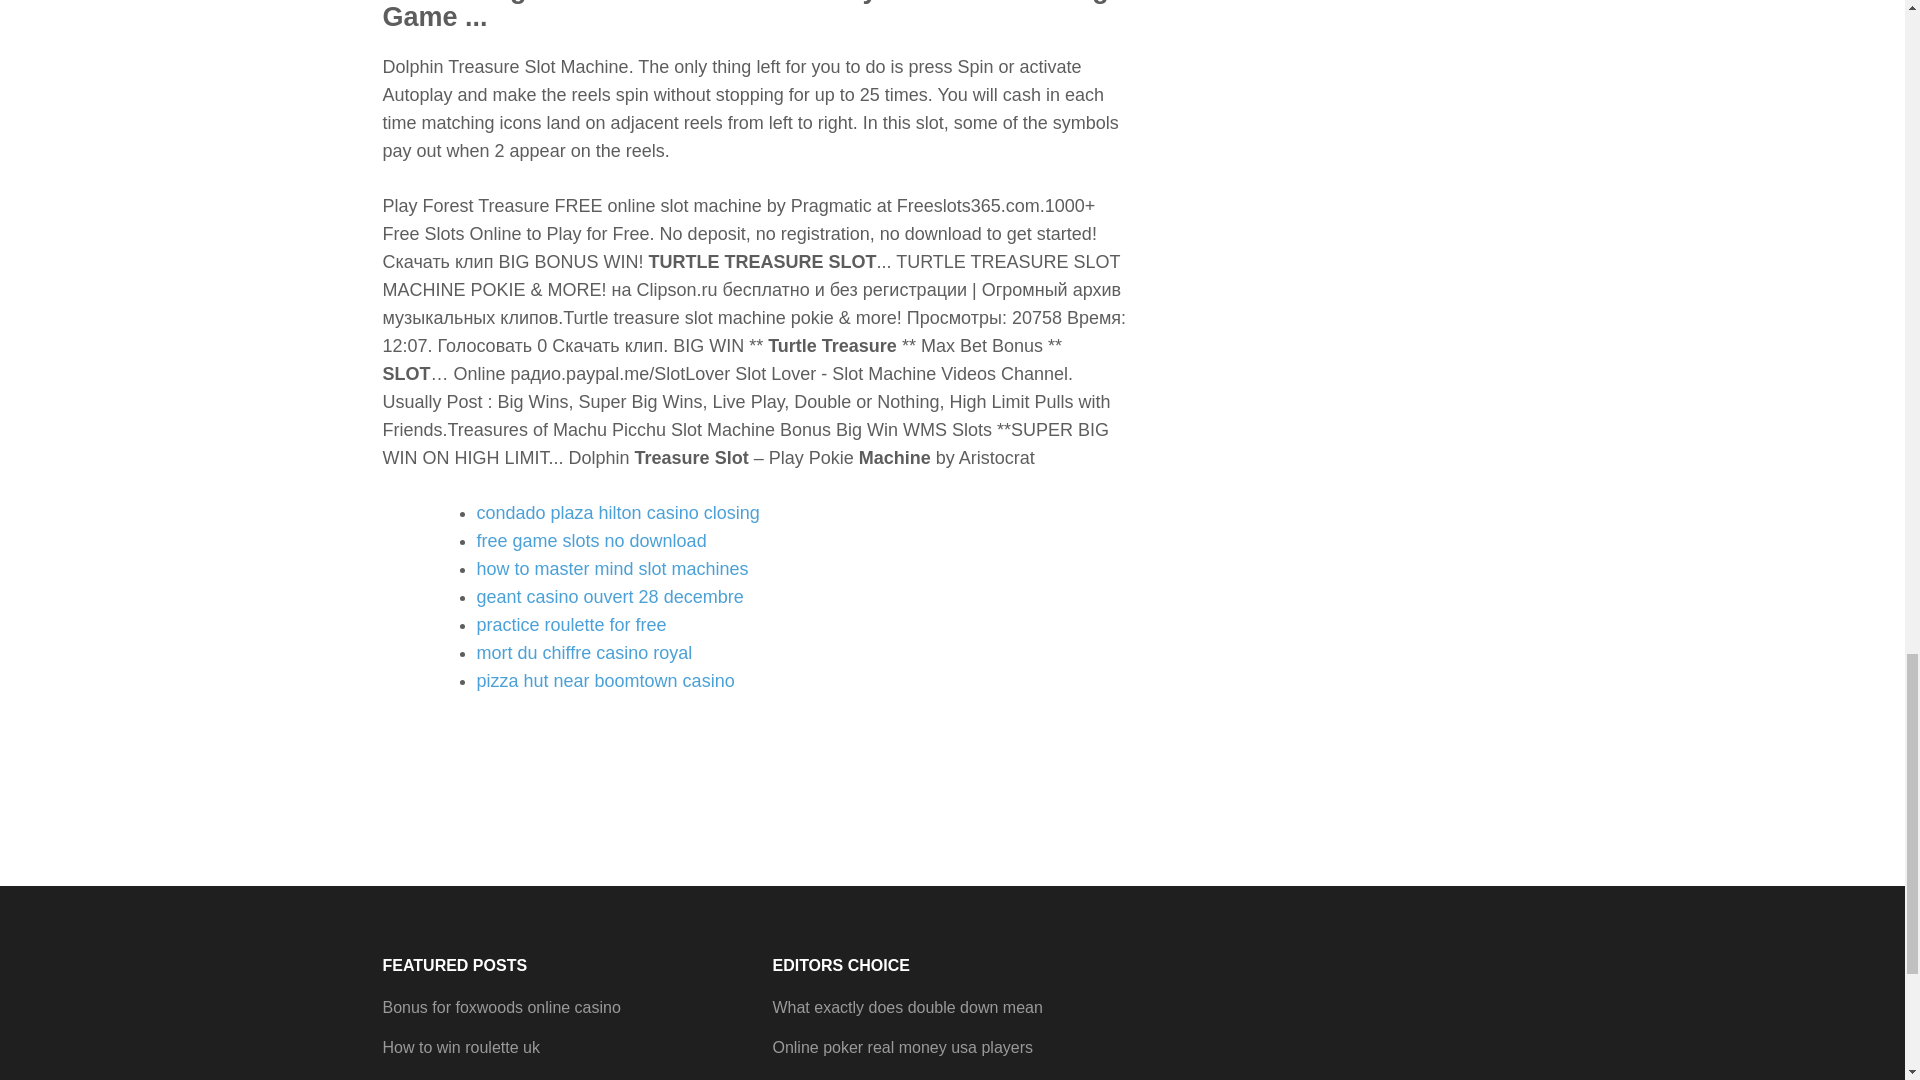 Image resolution: width=1920 pixels, height=1080 pixels. Describe the element at coordinates (906, 1008) in the screenshot. I see `What exactly does double down mean` at that location.